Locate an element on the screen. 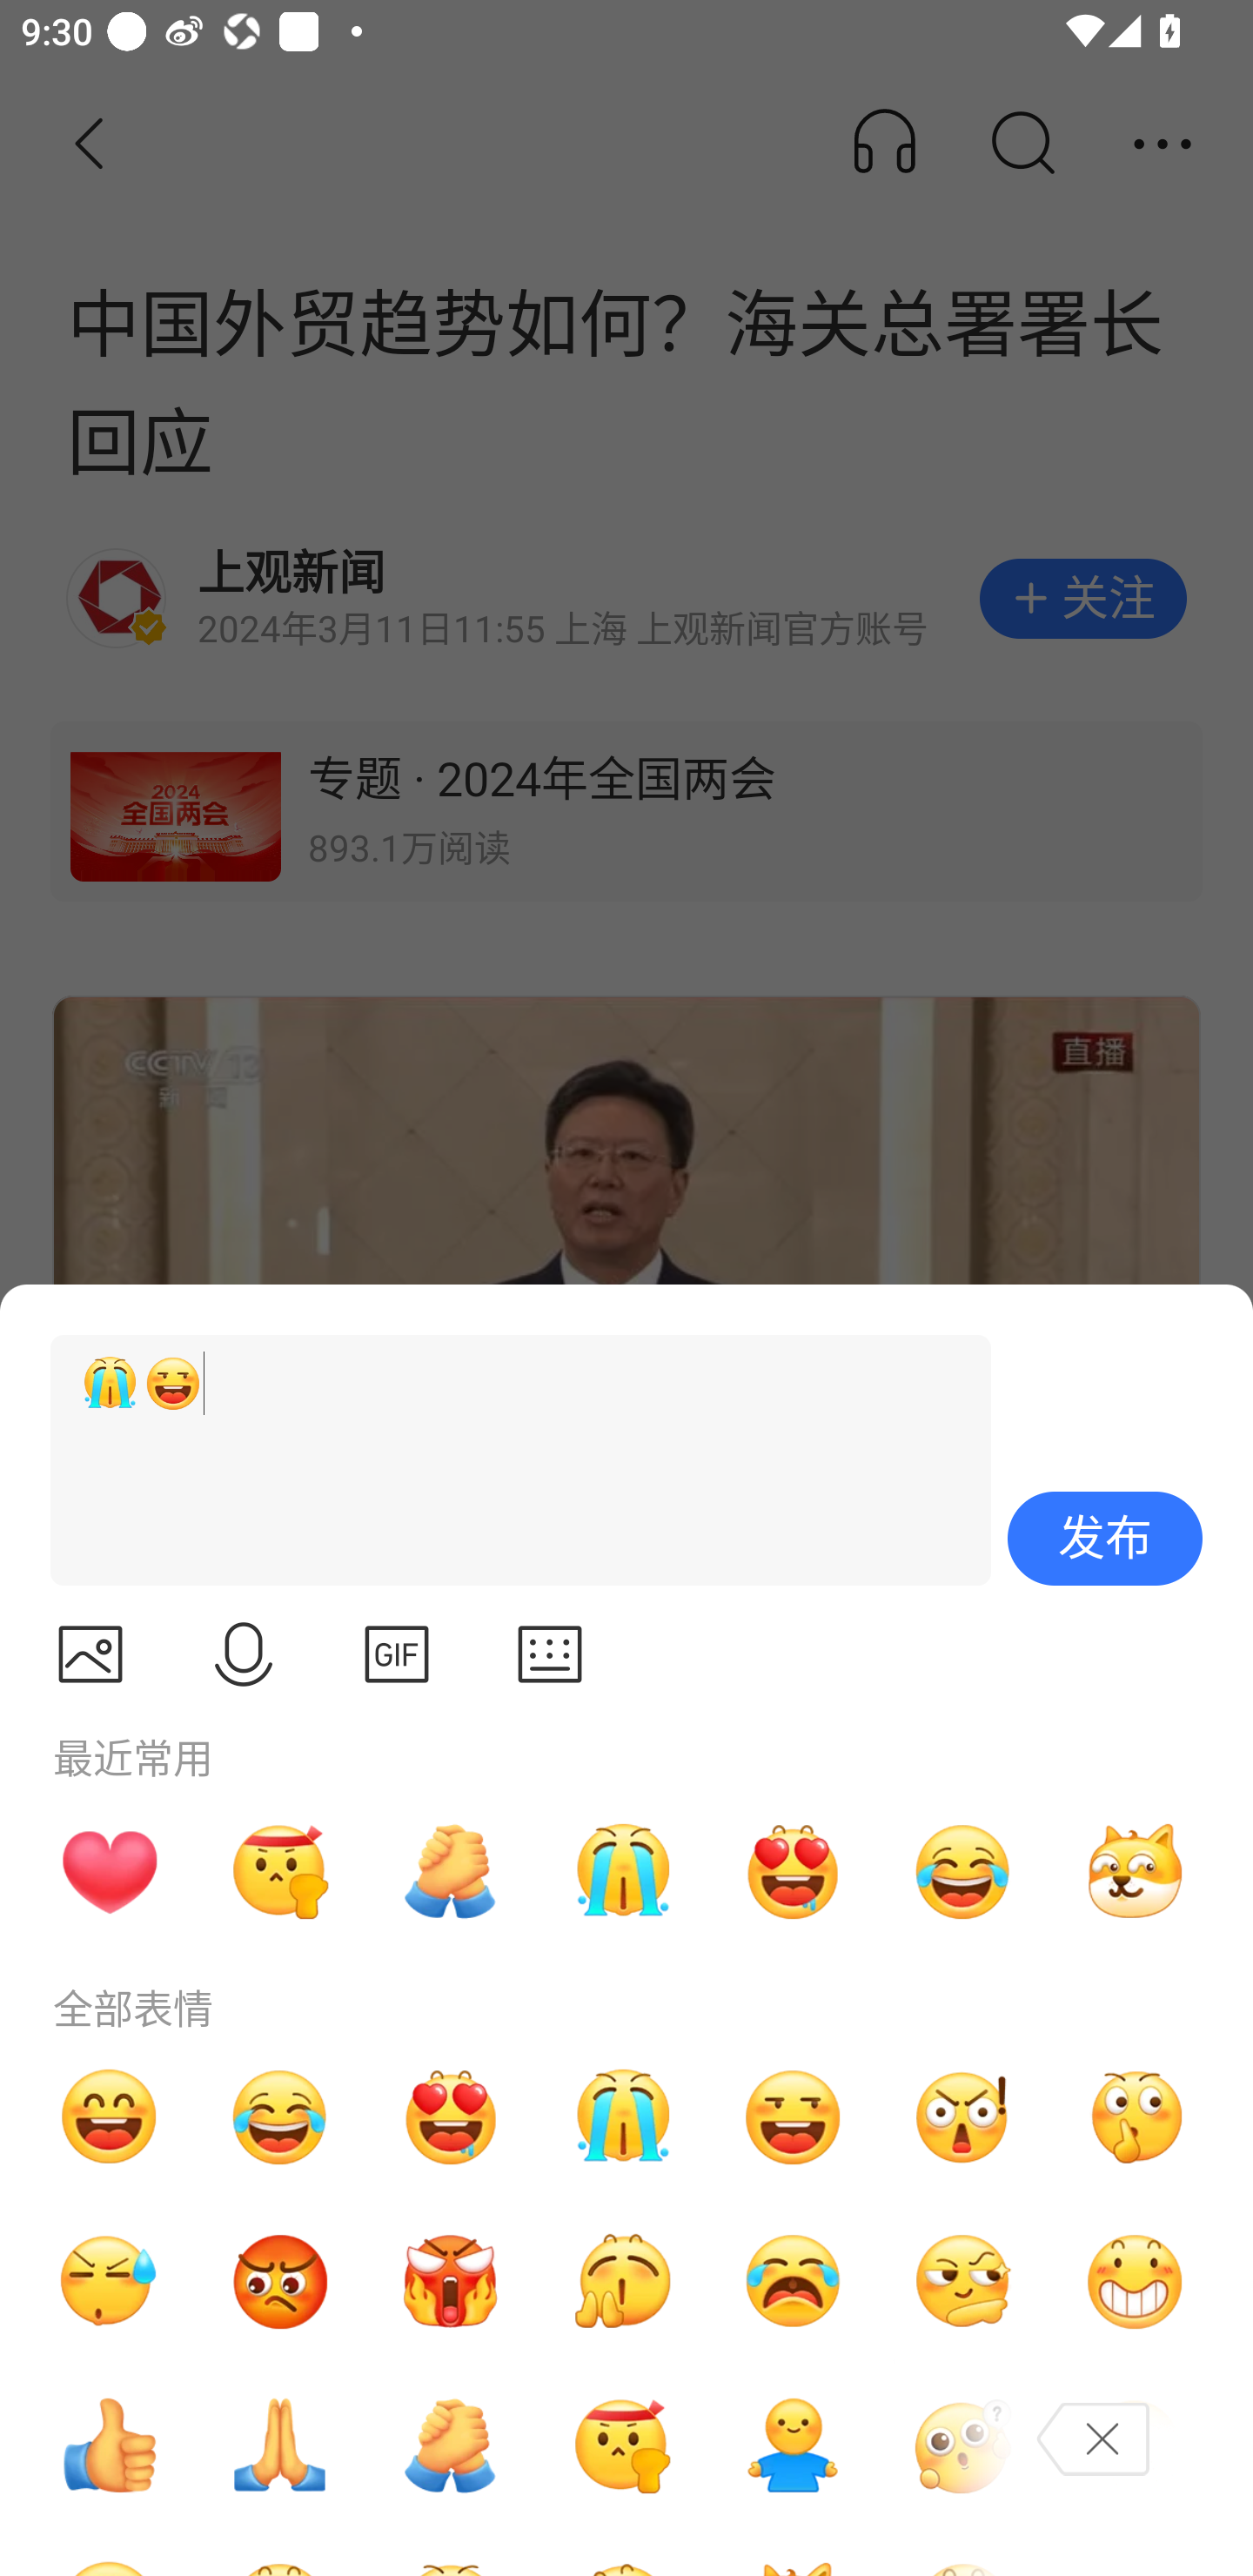 This screenshot has width=1253, height=2576. 心 is located at coordinates (109, 1871).